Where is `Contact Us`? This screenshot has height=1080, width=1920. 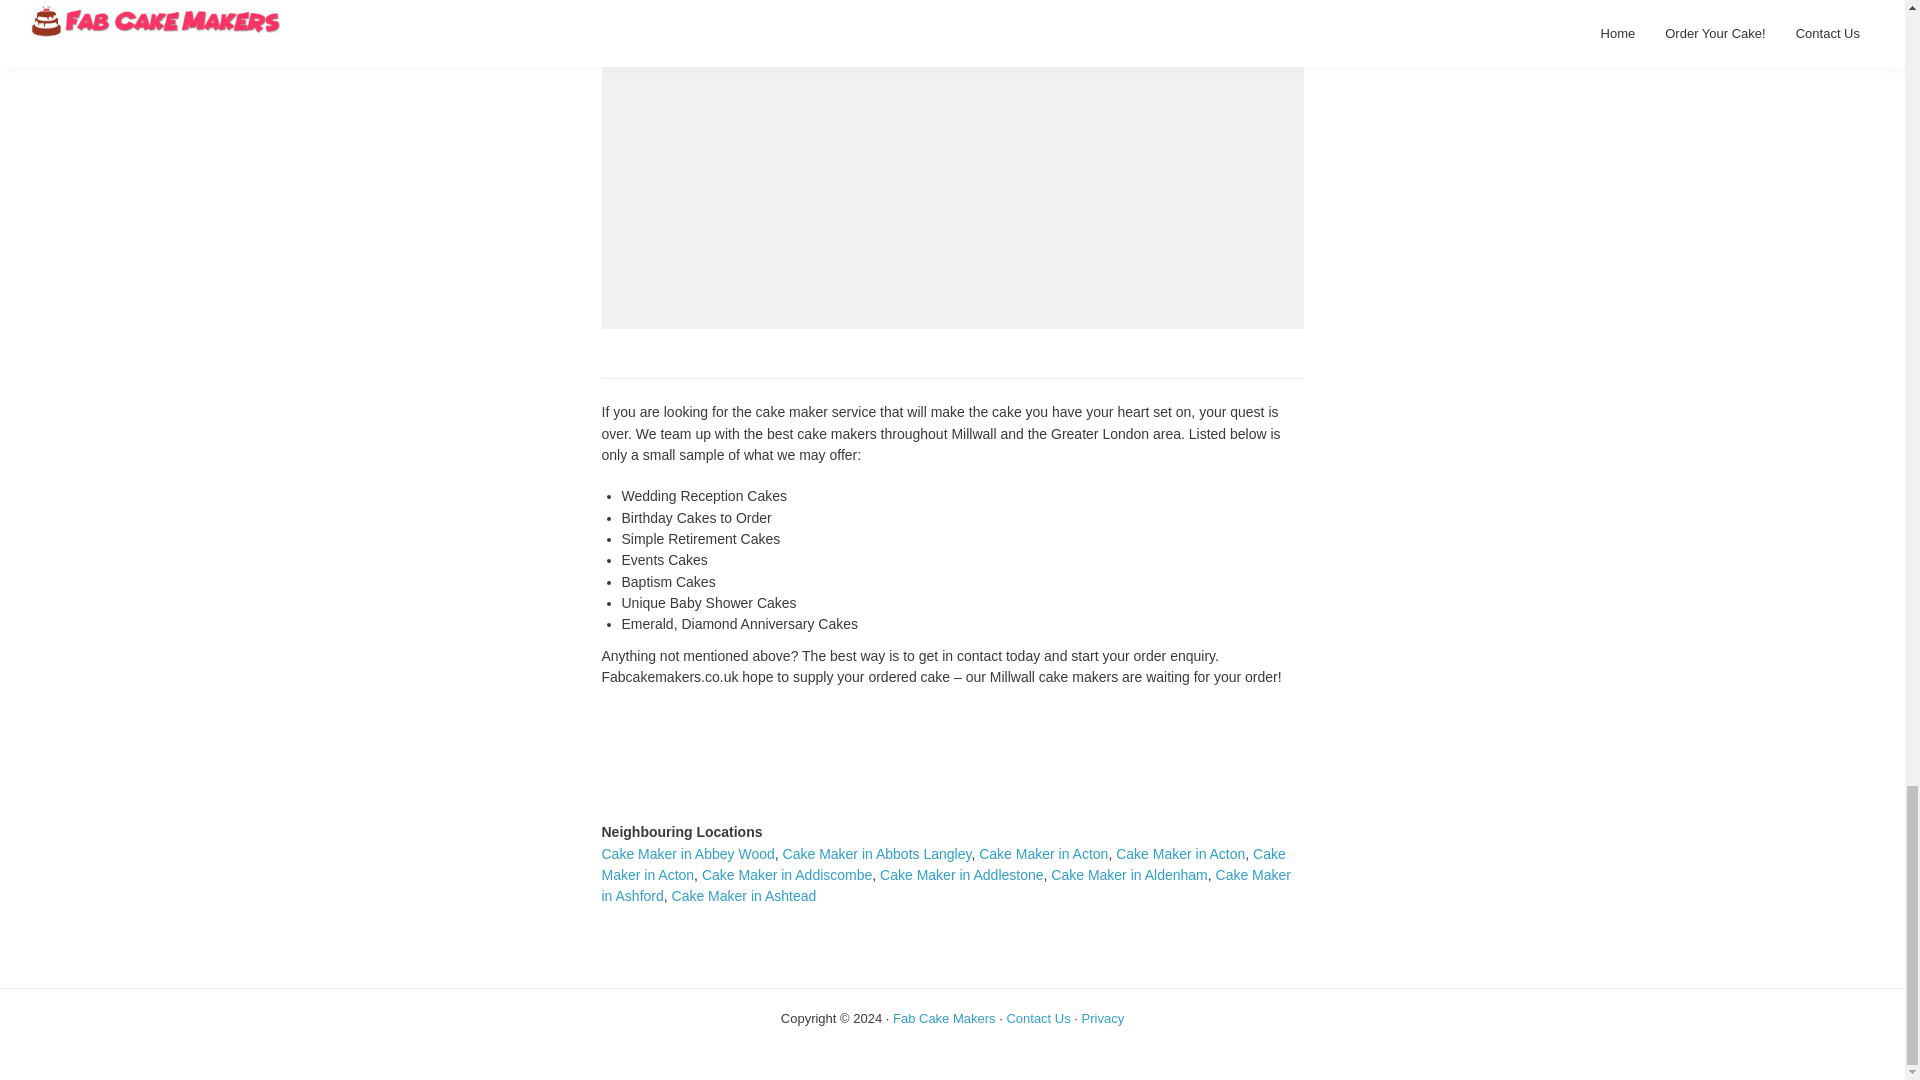
Contact Us is located at coordinates (1038, 1018).